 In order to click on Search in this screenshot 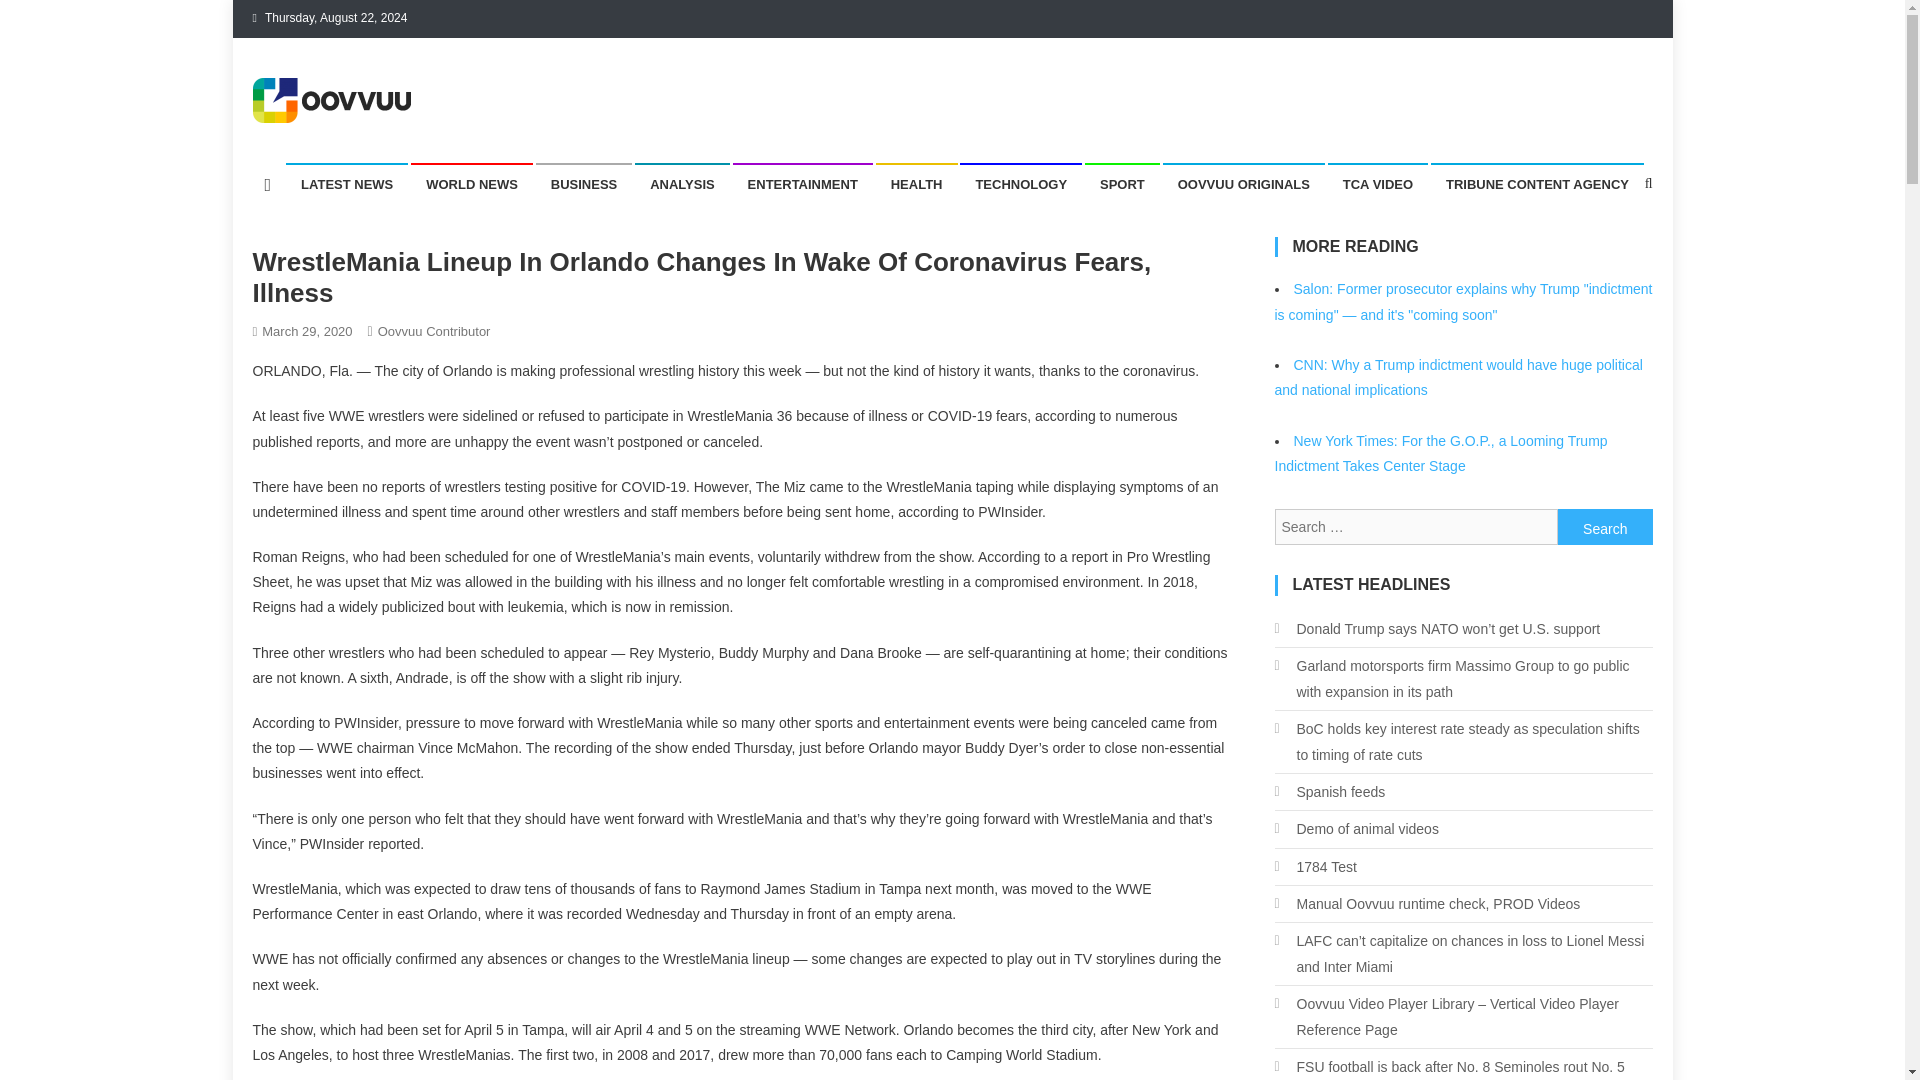, I will do `click(1605, 526)`.